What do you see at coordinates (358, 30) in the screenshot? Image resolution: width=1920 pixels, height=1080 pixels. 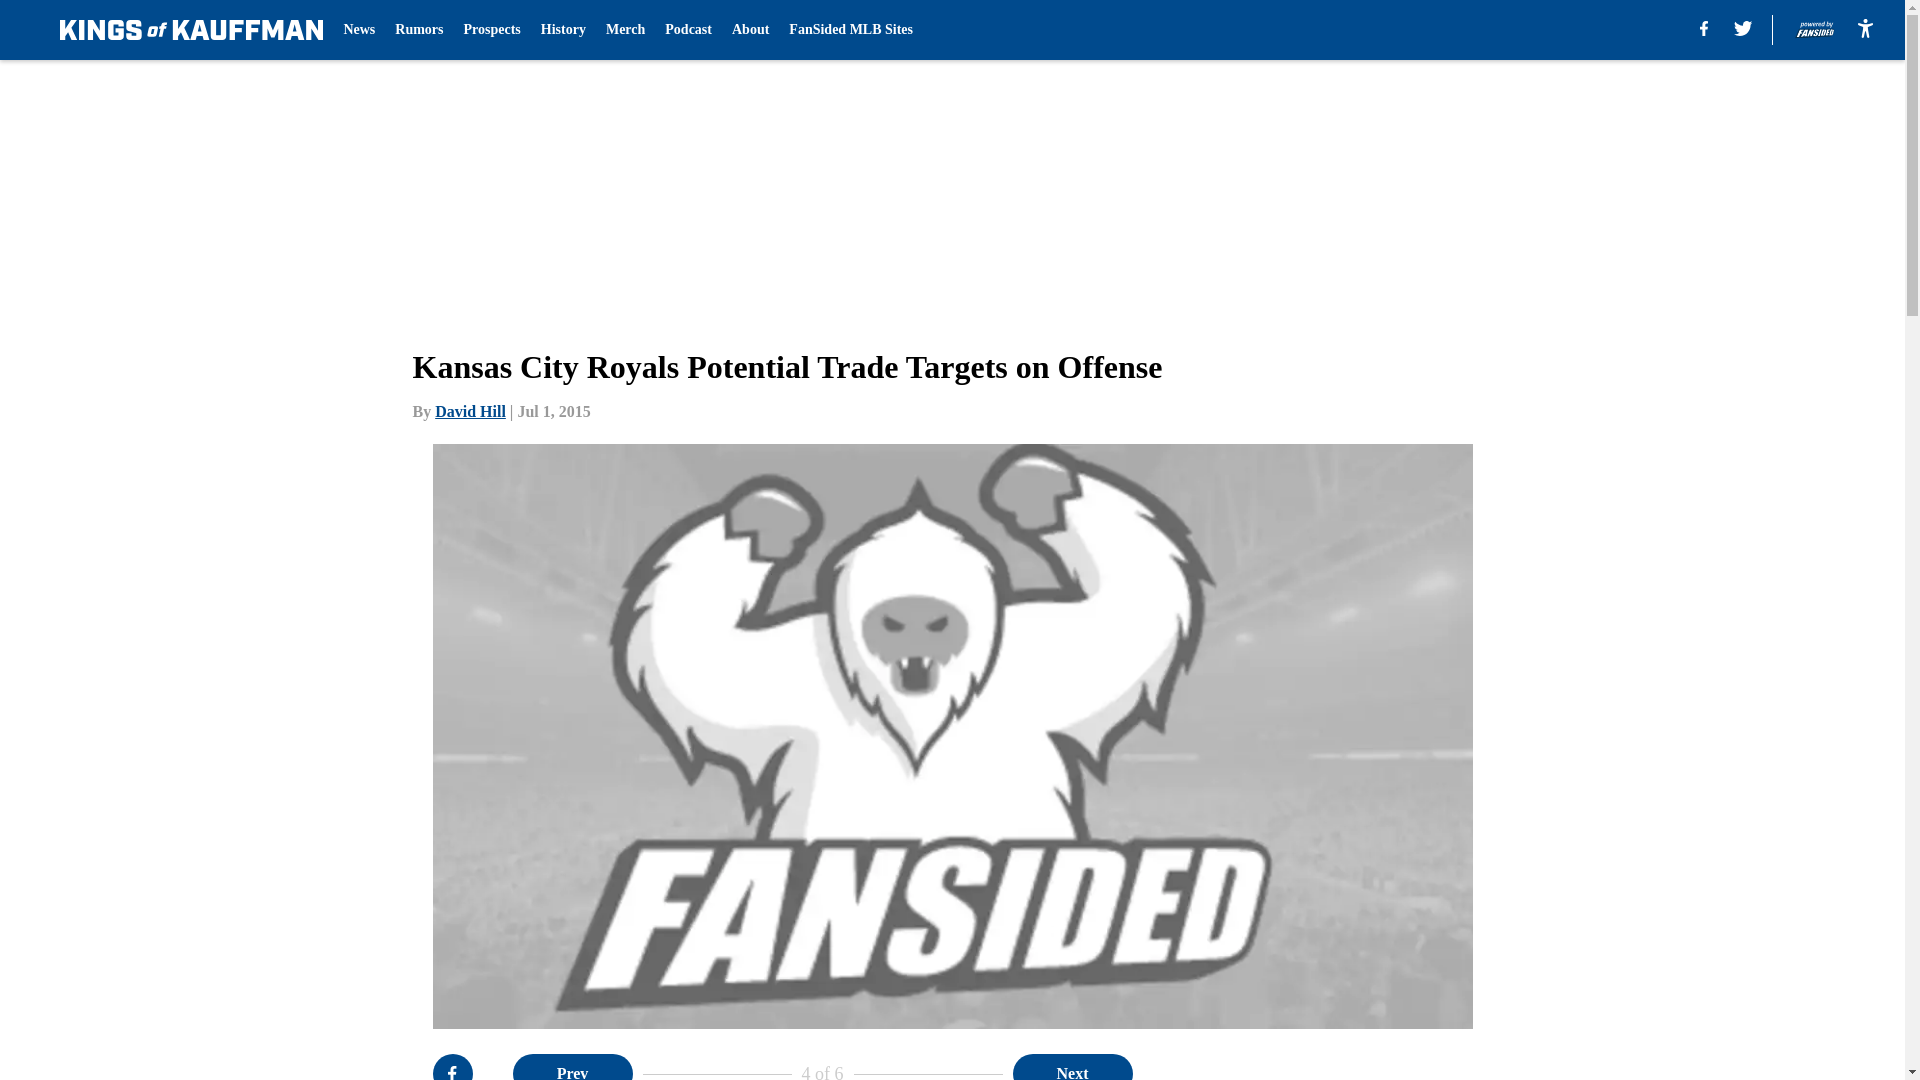 I see `News` at bounding box center [358, 30].